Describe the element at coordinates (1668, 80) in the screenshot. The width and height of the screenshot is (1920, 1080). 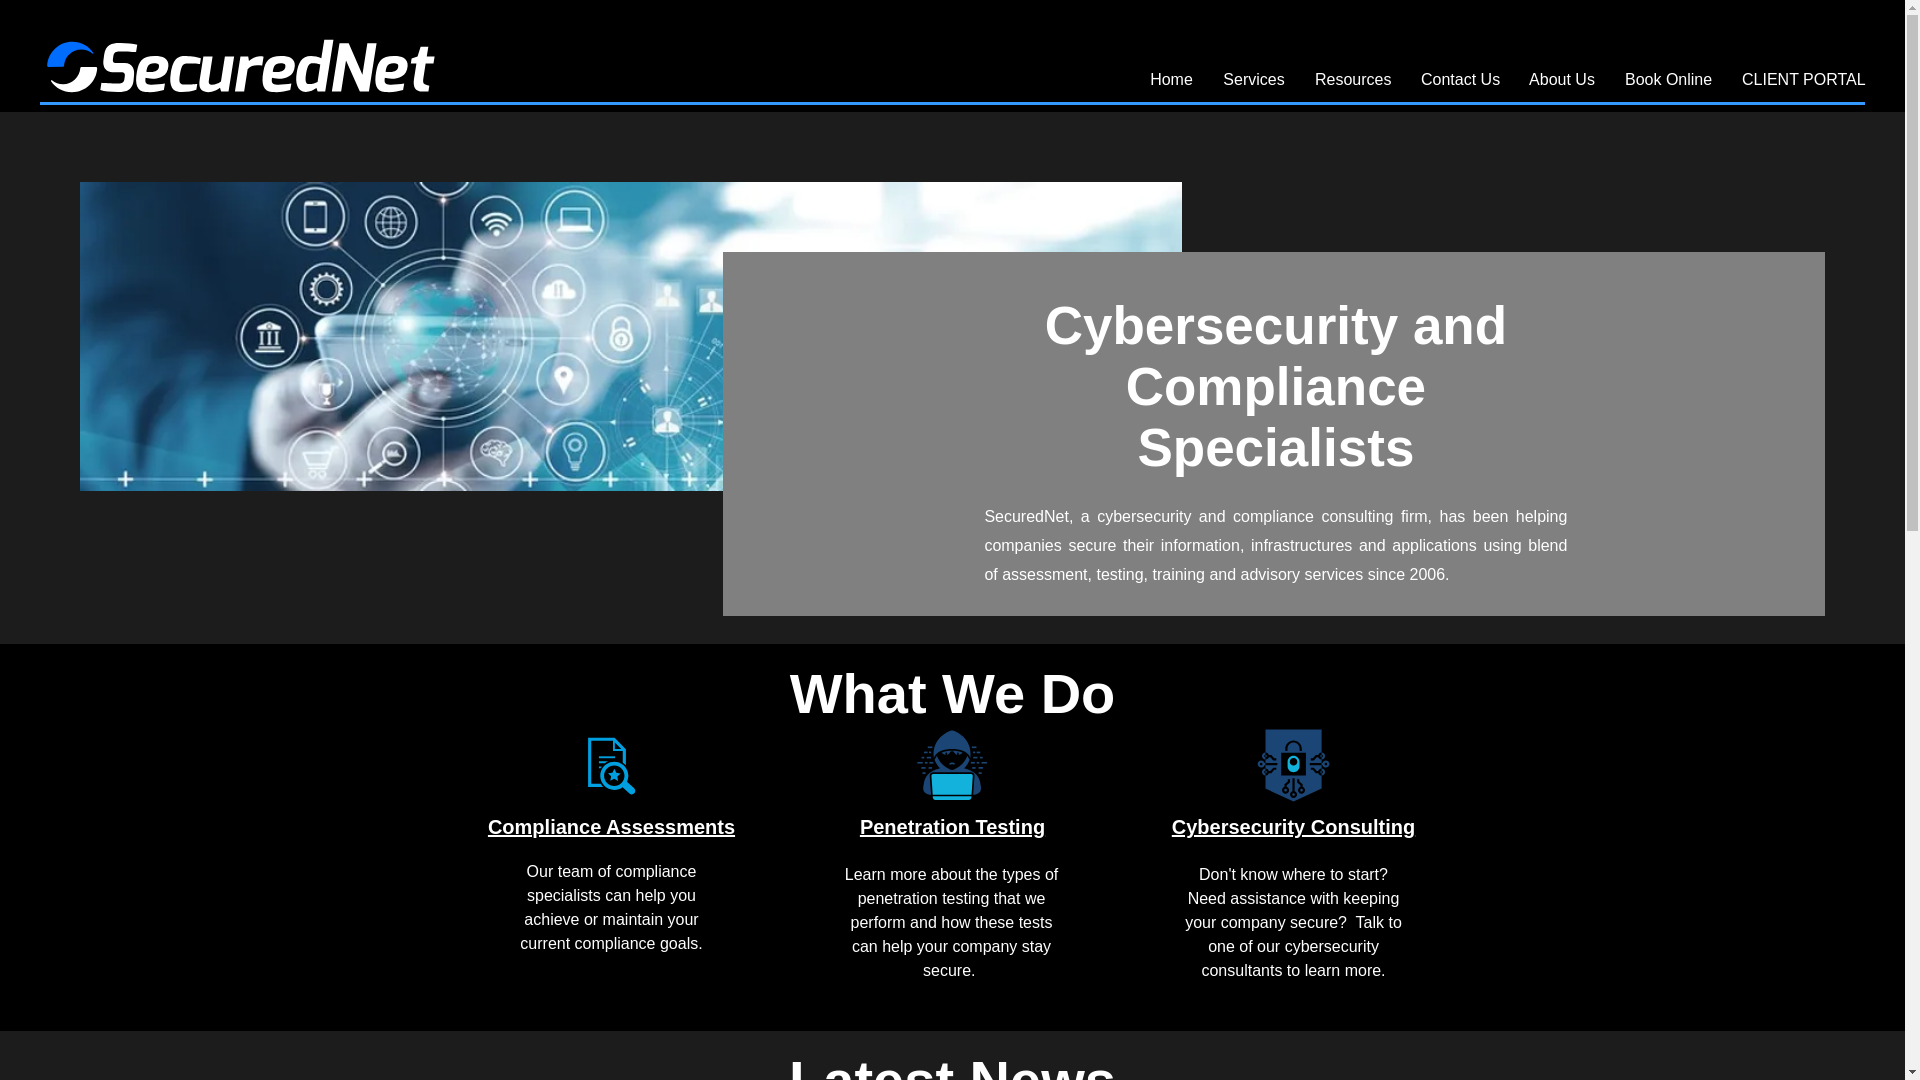
I see `Book Online` at that location.